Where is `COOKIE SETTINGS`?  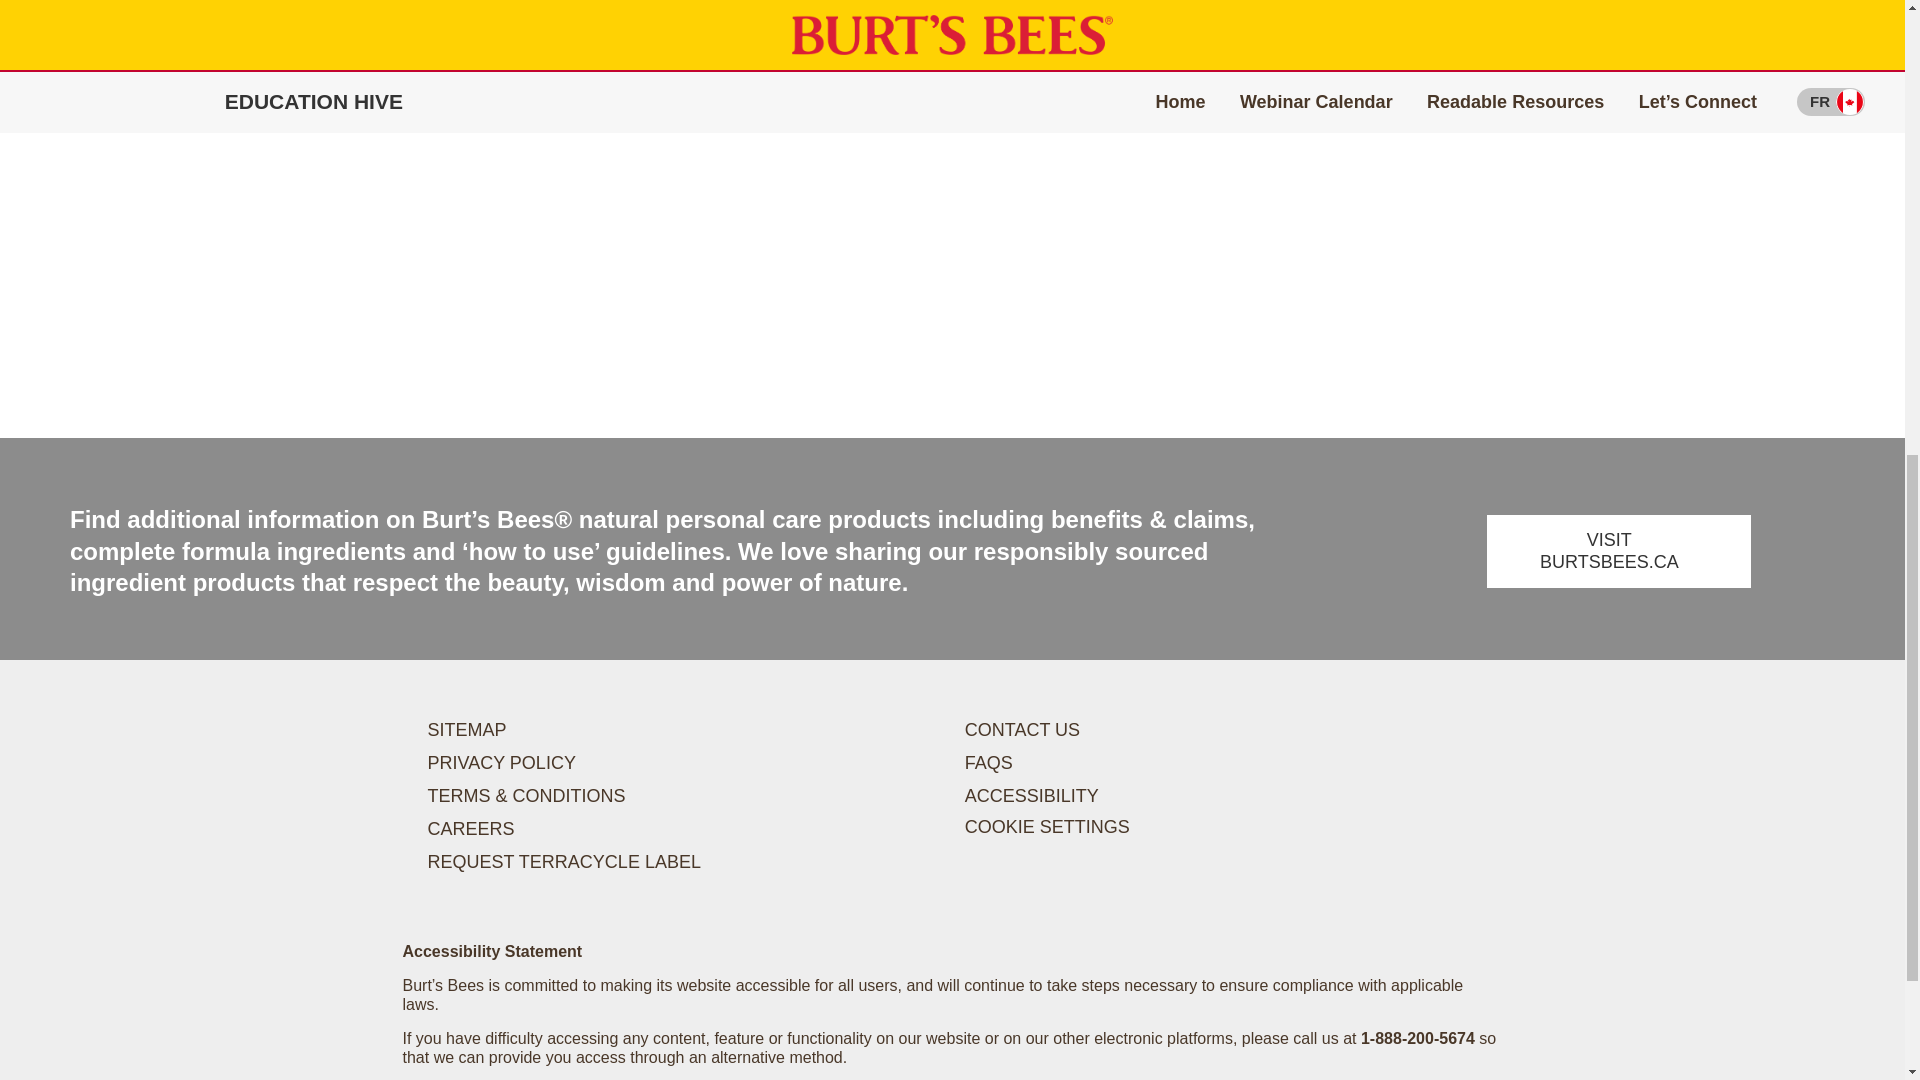
COOKIE SETTINGS is located at coordinates (1048, 828).